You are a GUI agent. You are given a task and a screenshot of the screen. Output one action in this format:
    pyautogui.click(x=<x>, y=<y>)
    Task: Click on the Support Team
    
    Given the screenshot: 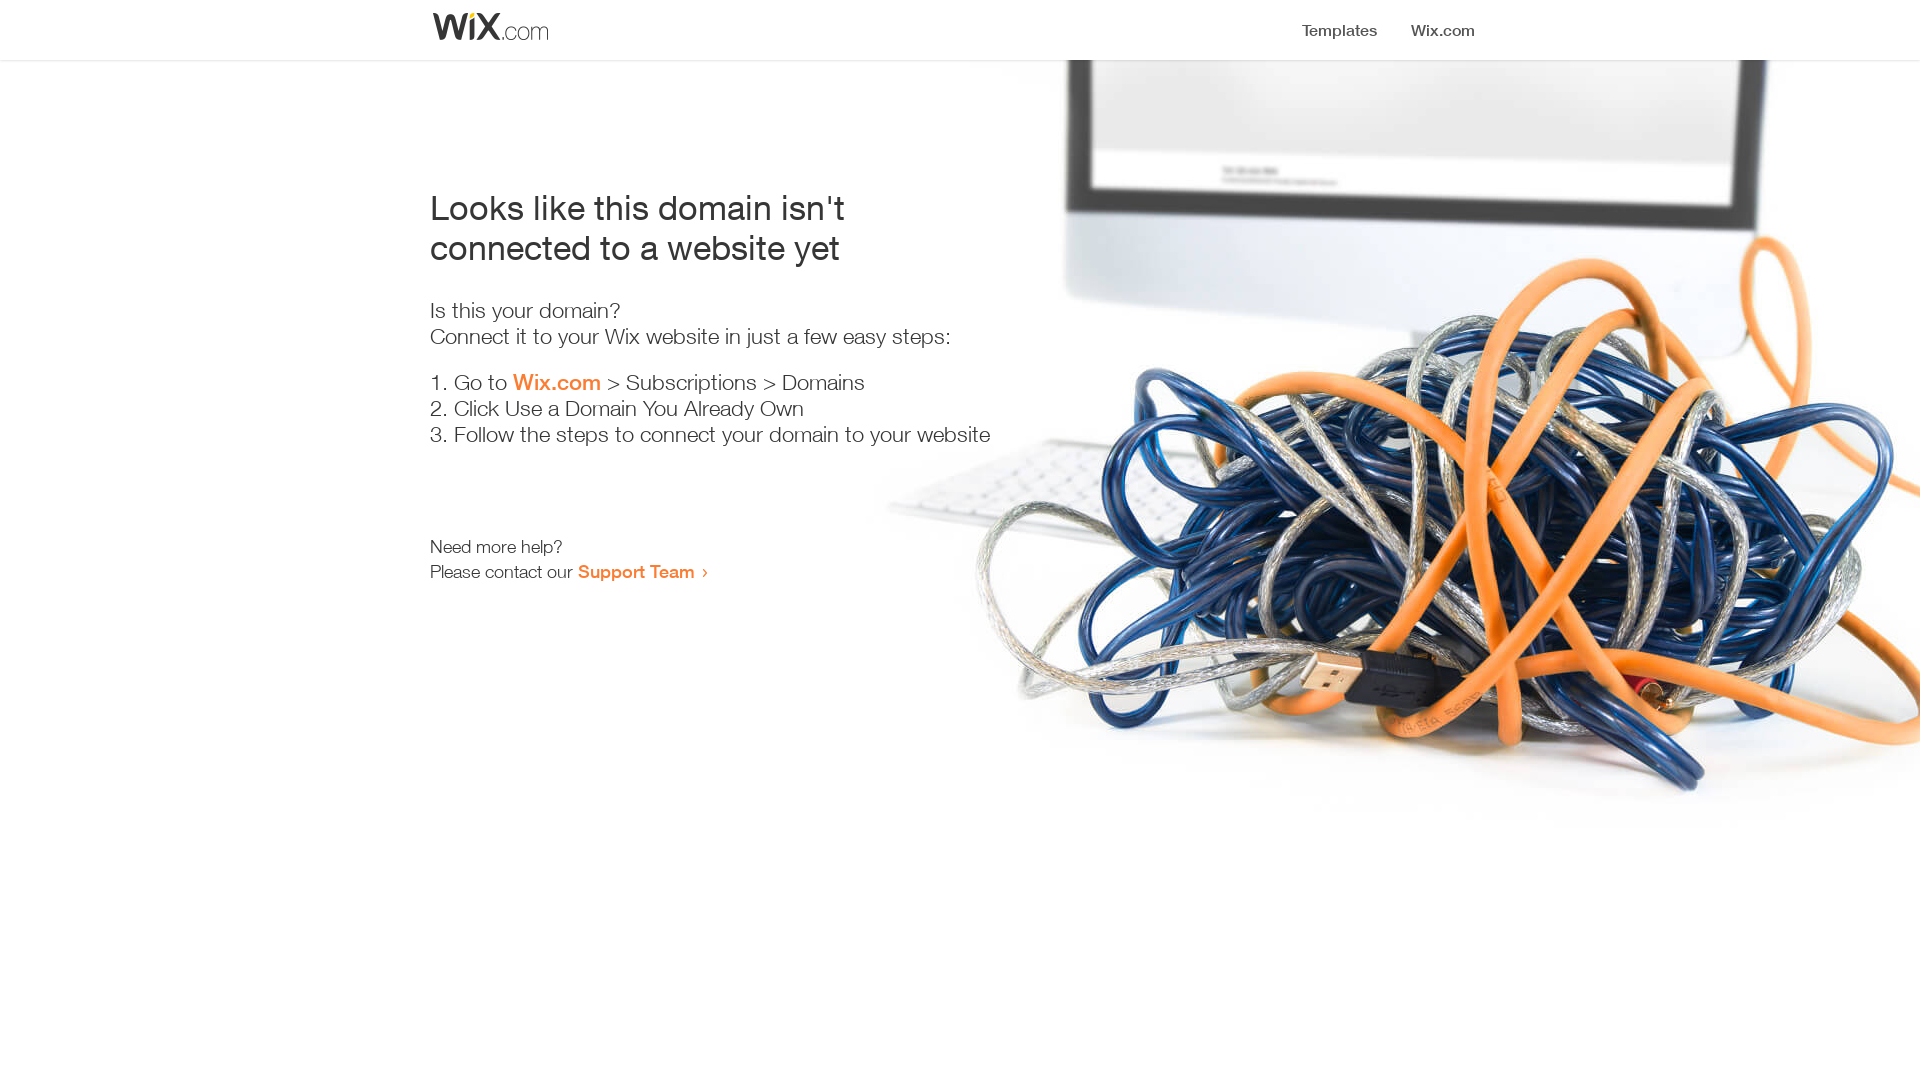 What is the action you would take?
    pyautogui.click(x=636, y=571)
    